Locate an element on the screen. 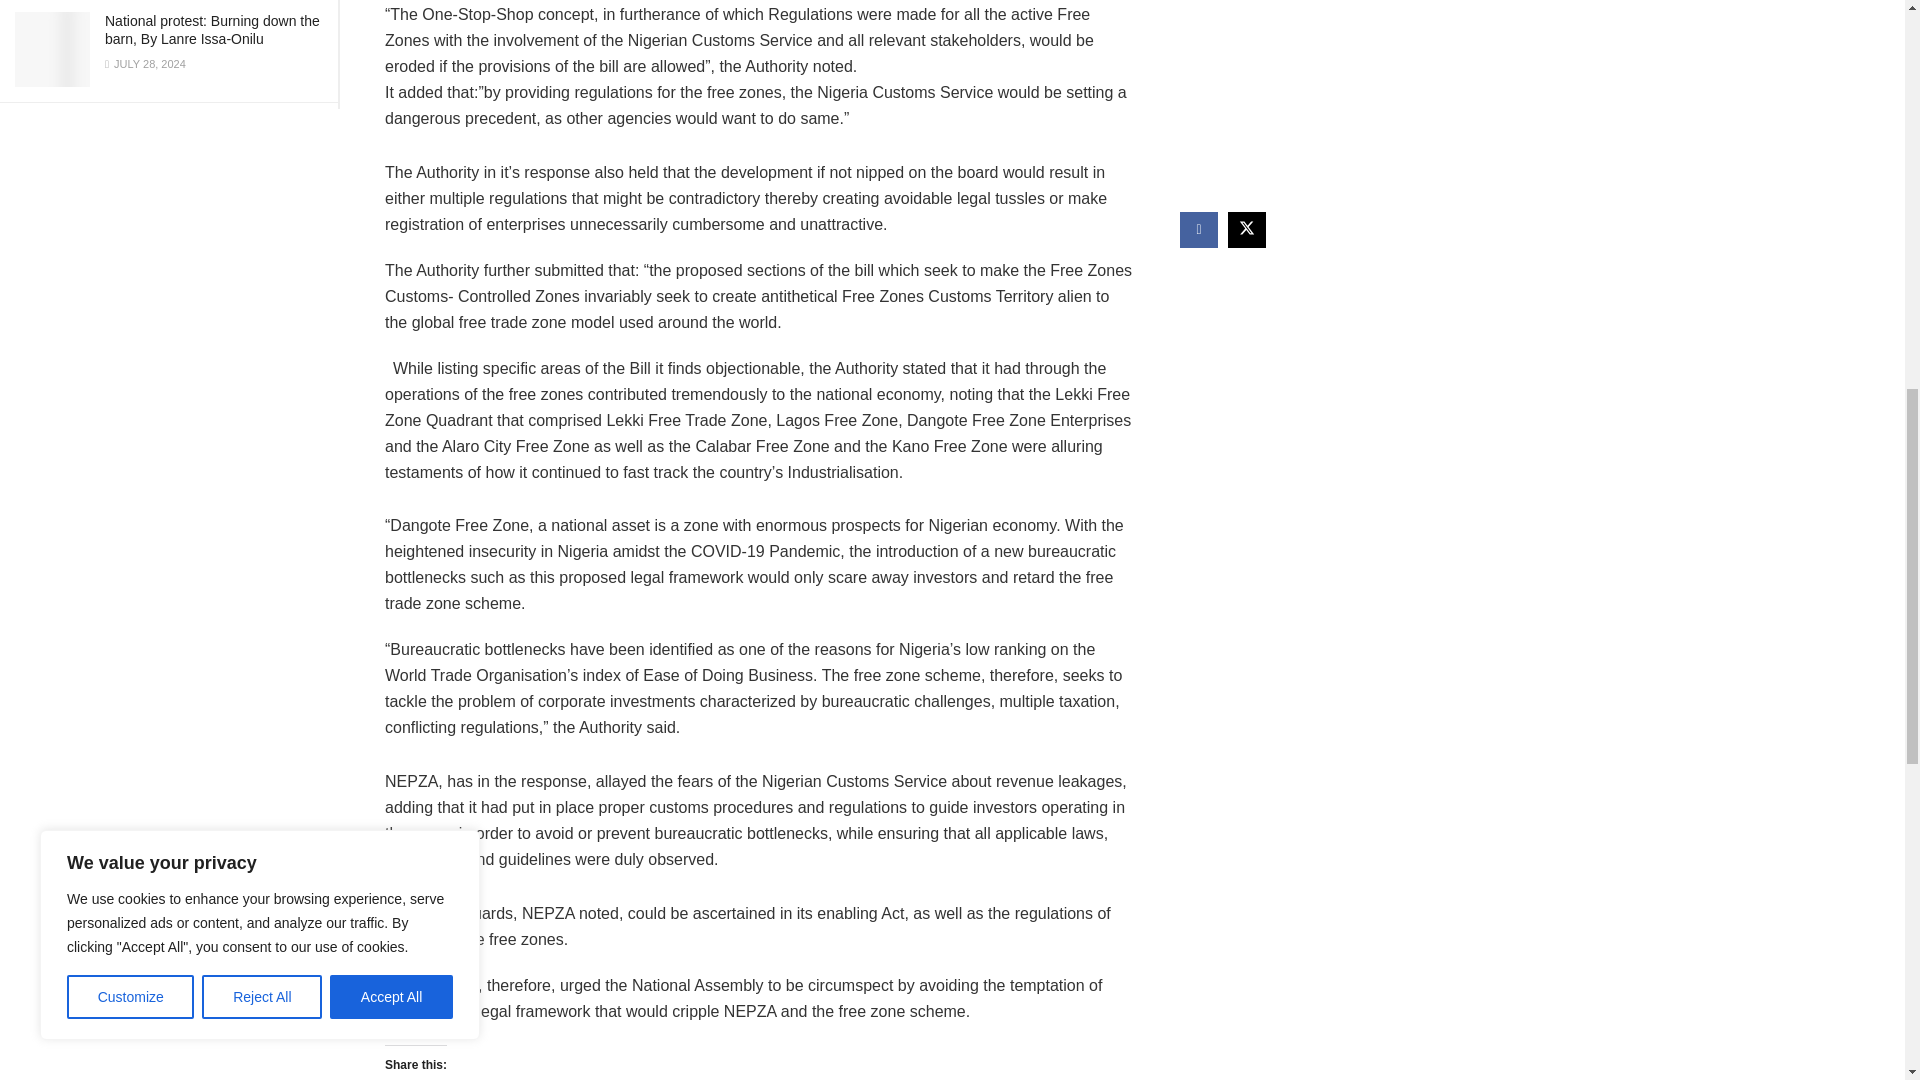  National protest: Burning down the barn, By Lanre Issa-Onilu is located at coordinates (212, 30).